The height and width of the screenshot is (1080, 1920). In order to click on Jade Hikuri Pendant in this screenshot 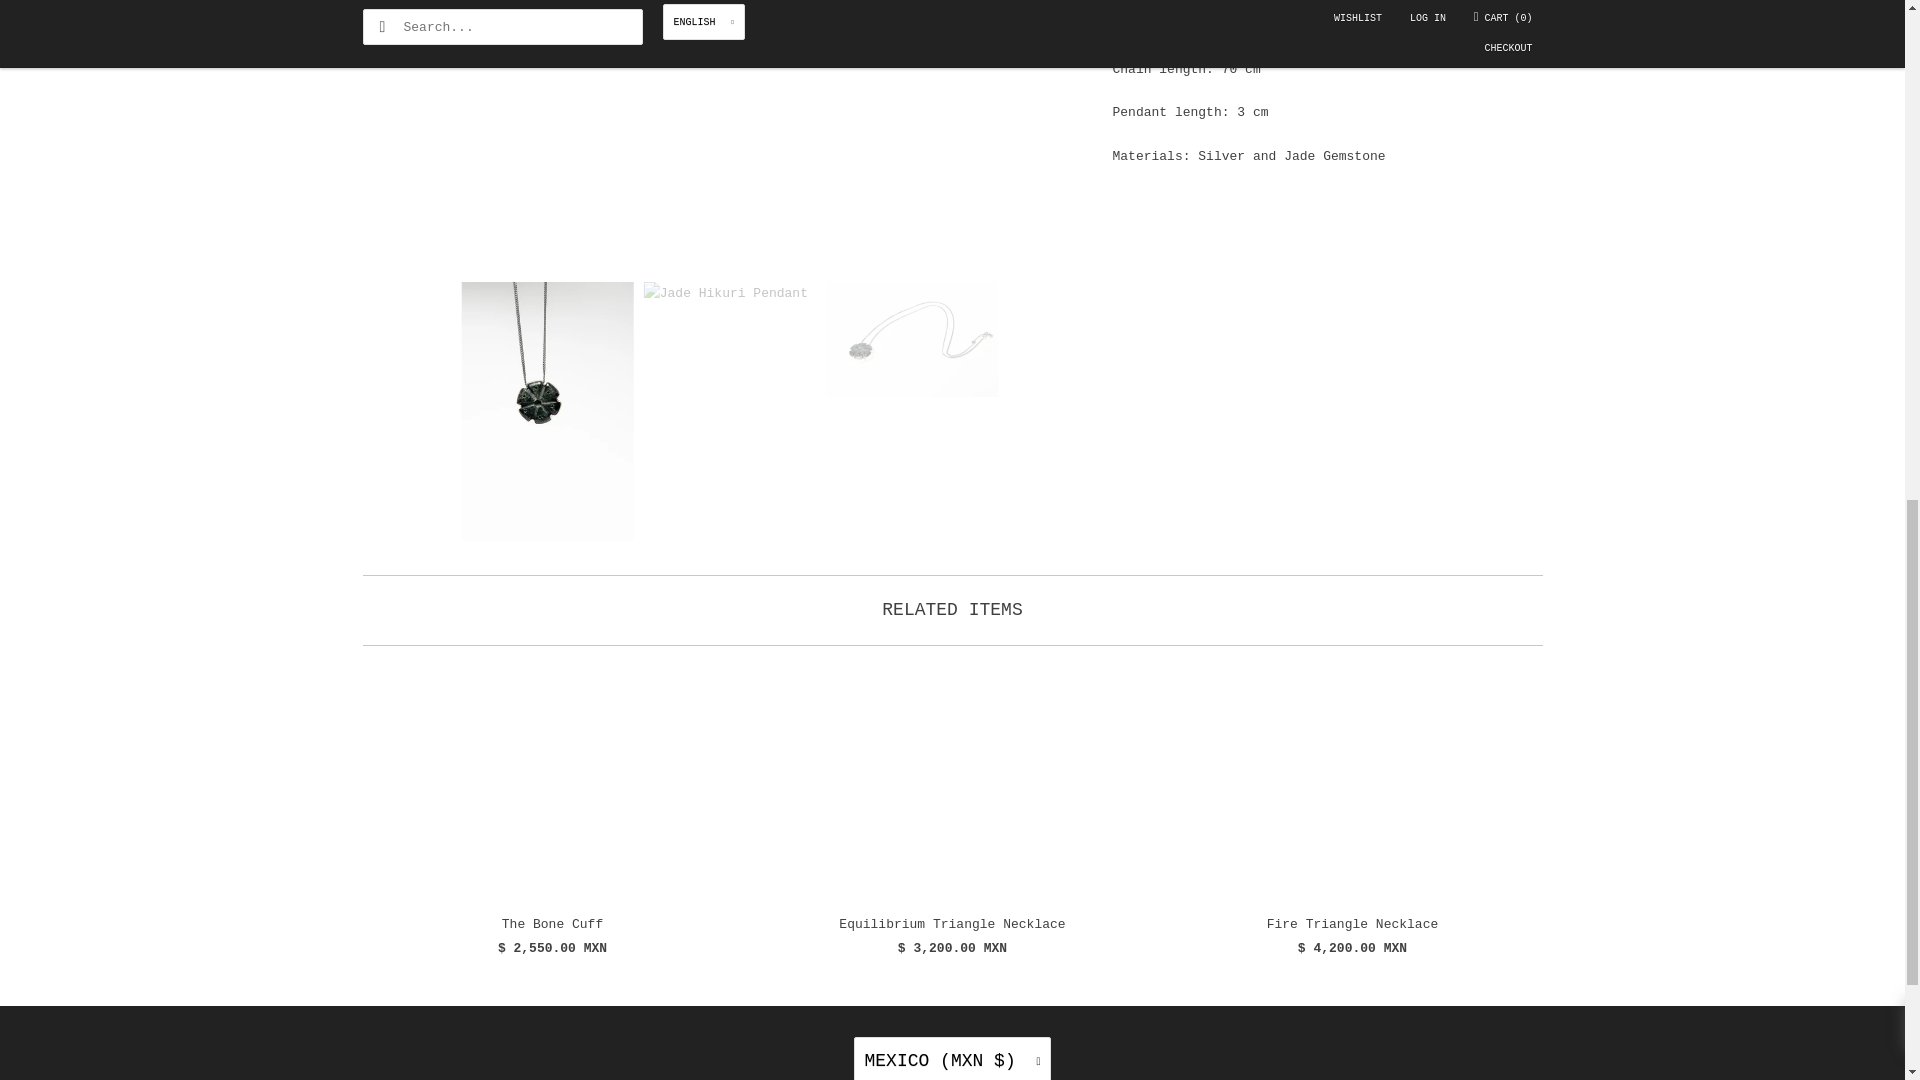, I will do `click(728, 131)`.